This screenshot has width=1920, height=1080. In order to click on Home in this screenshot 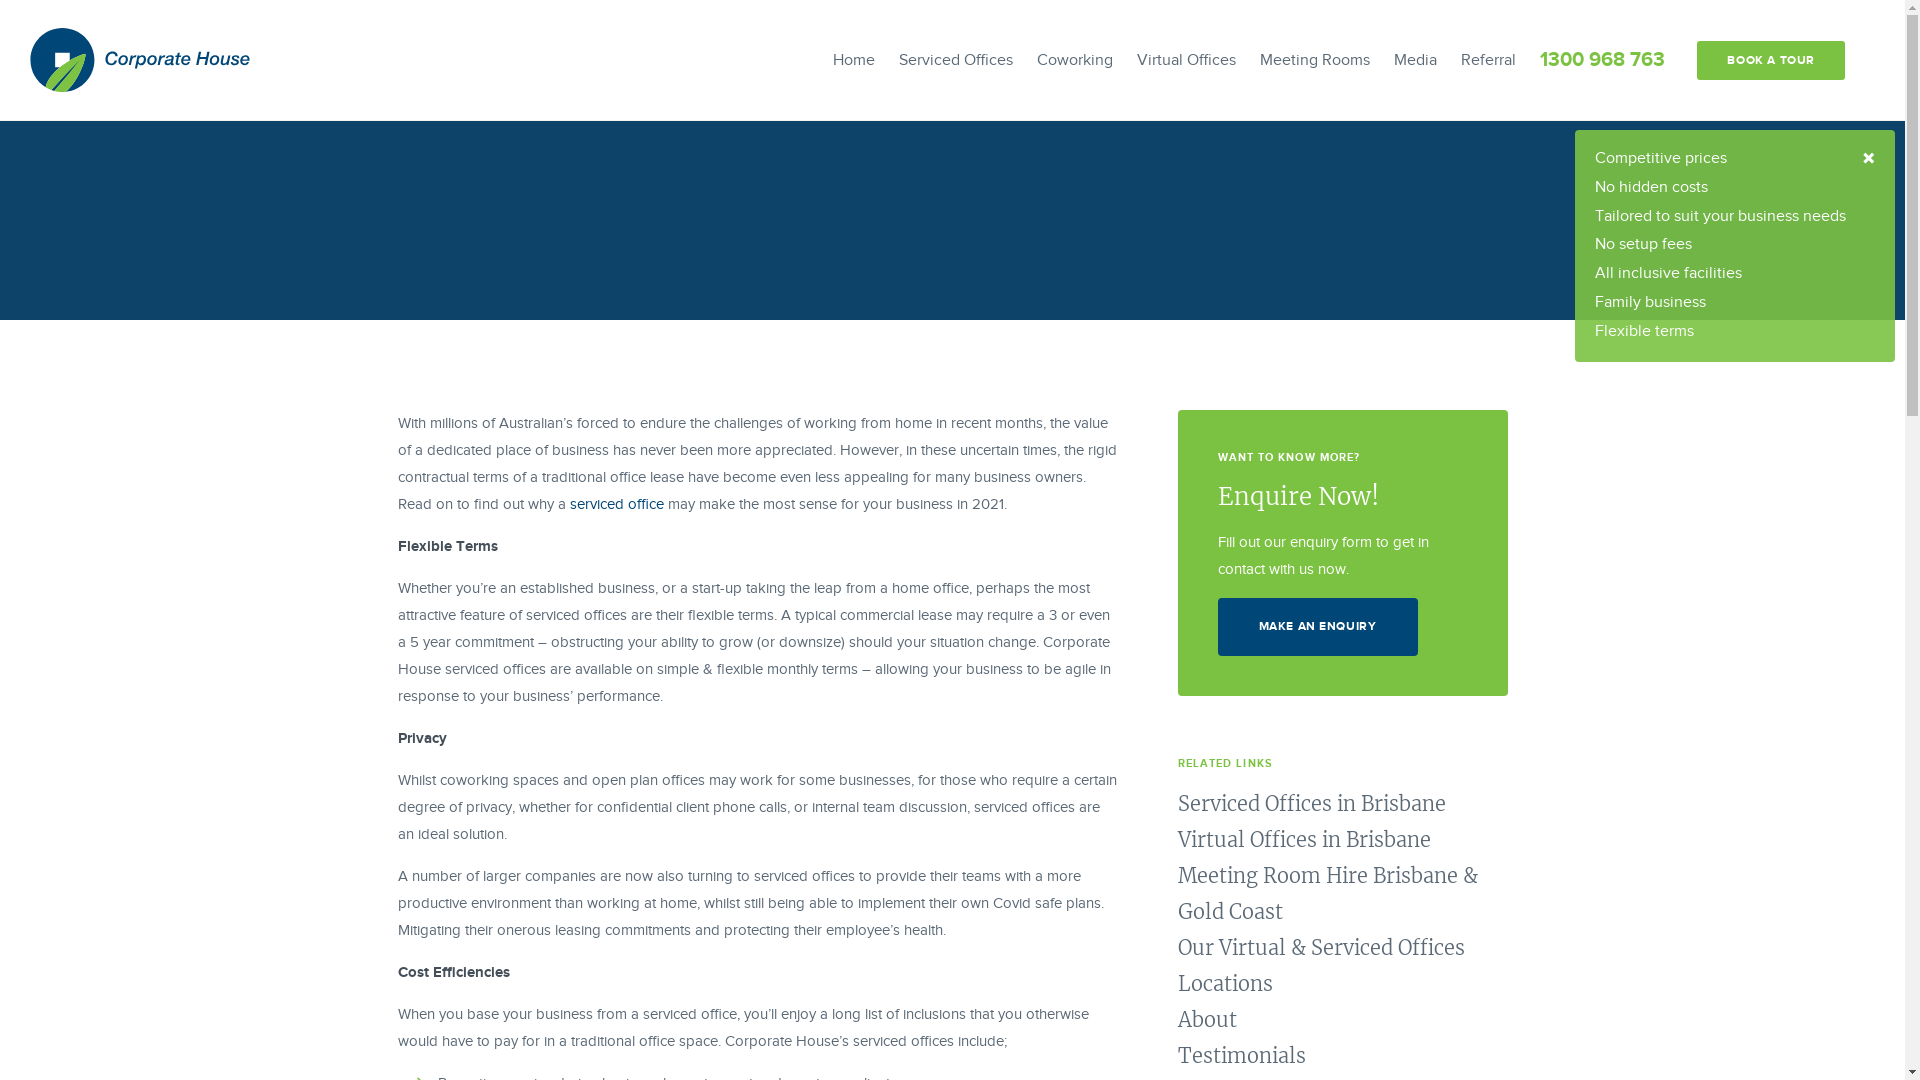, I will do `click(854, 60)`.